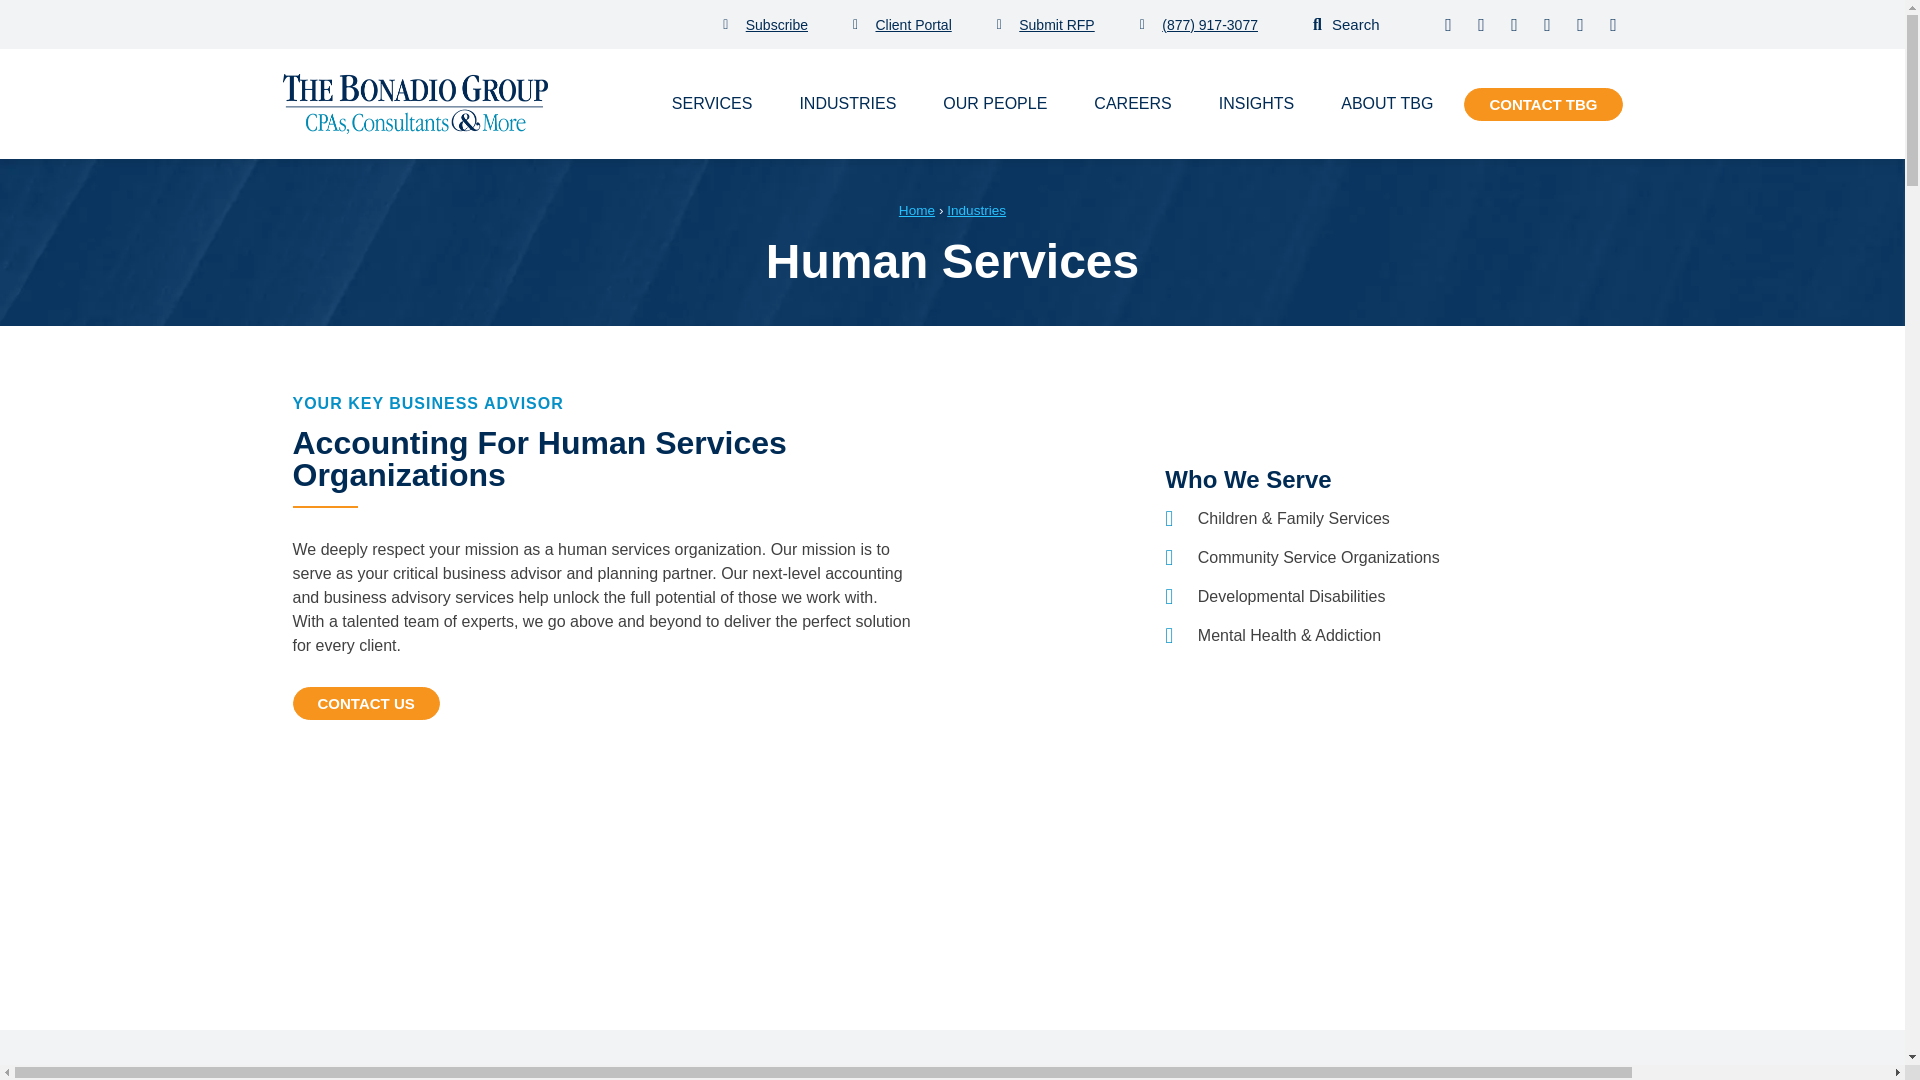 The width and height of the screenshot is (1920, 1080). I want to click on SERVICES, so click(712, 103).